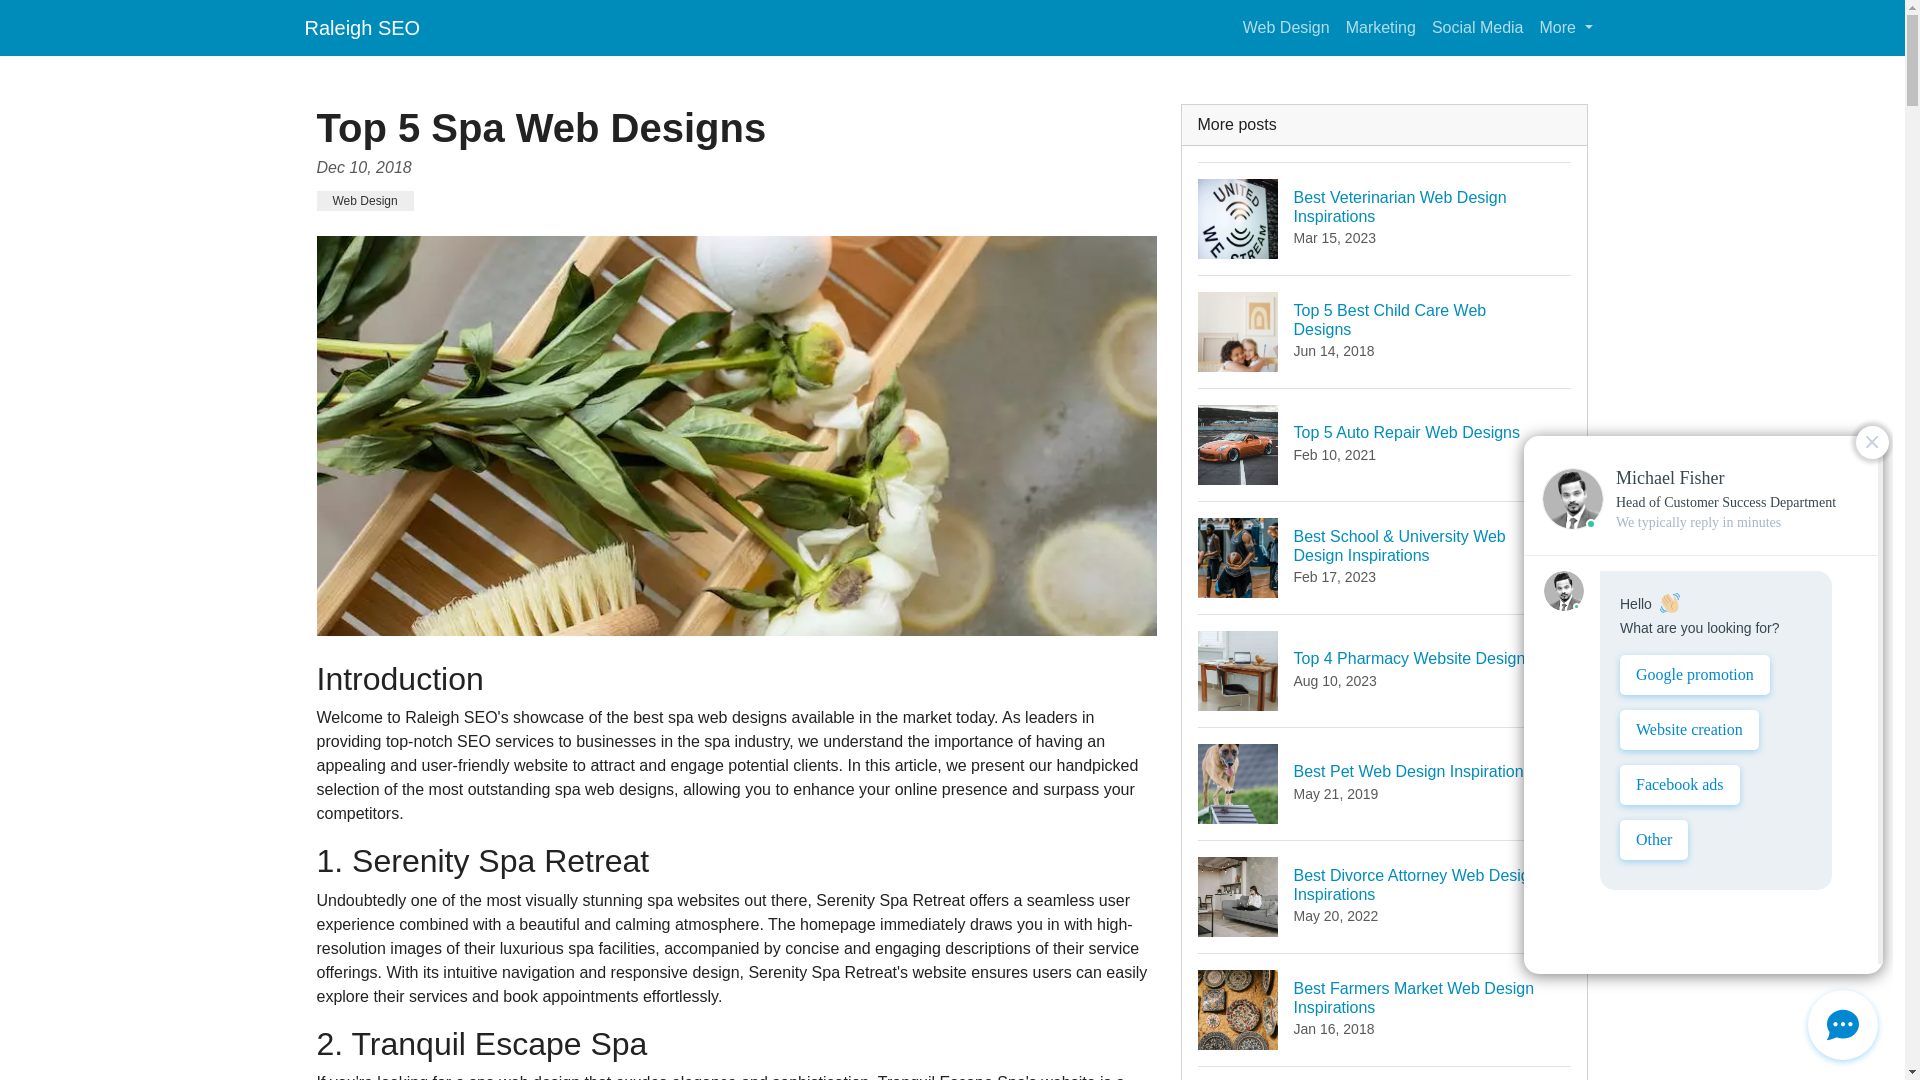 This screenshot has width=1920, height=1080. What do you see at coordinates (1566, 27) in the screenshot?
I see `More` at bounding box center [1566, 27].